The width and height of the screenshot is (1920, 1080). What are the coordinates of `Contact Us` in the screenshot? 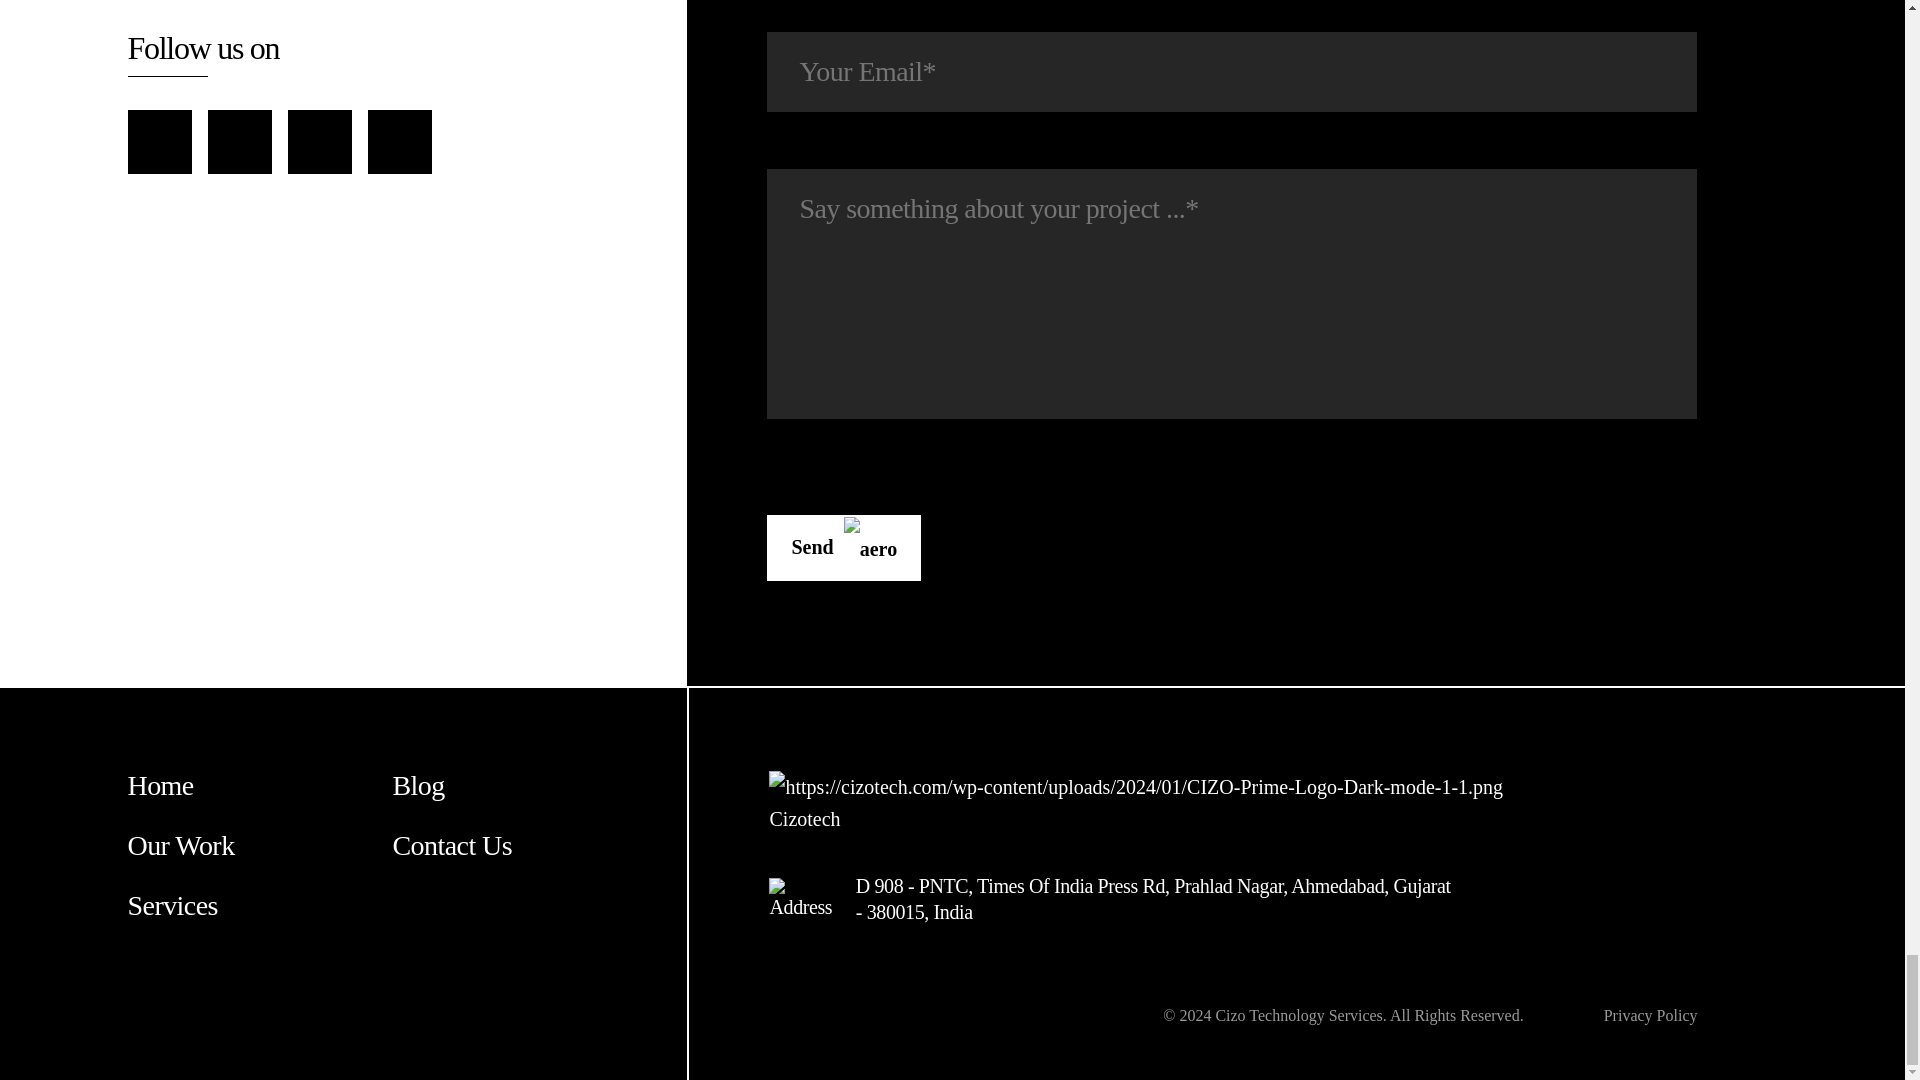 It's located at (524, 846).